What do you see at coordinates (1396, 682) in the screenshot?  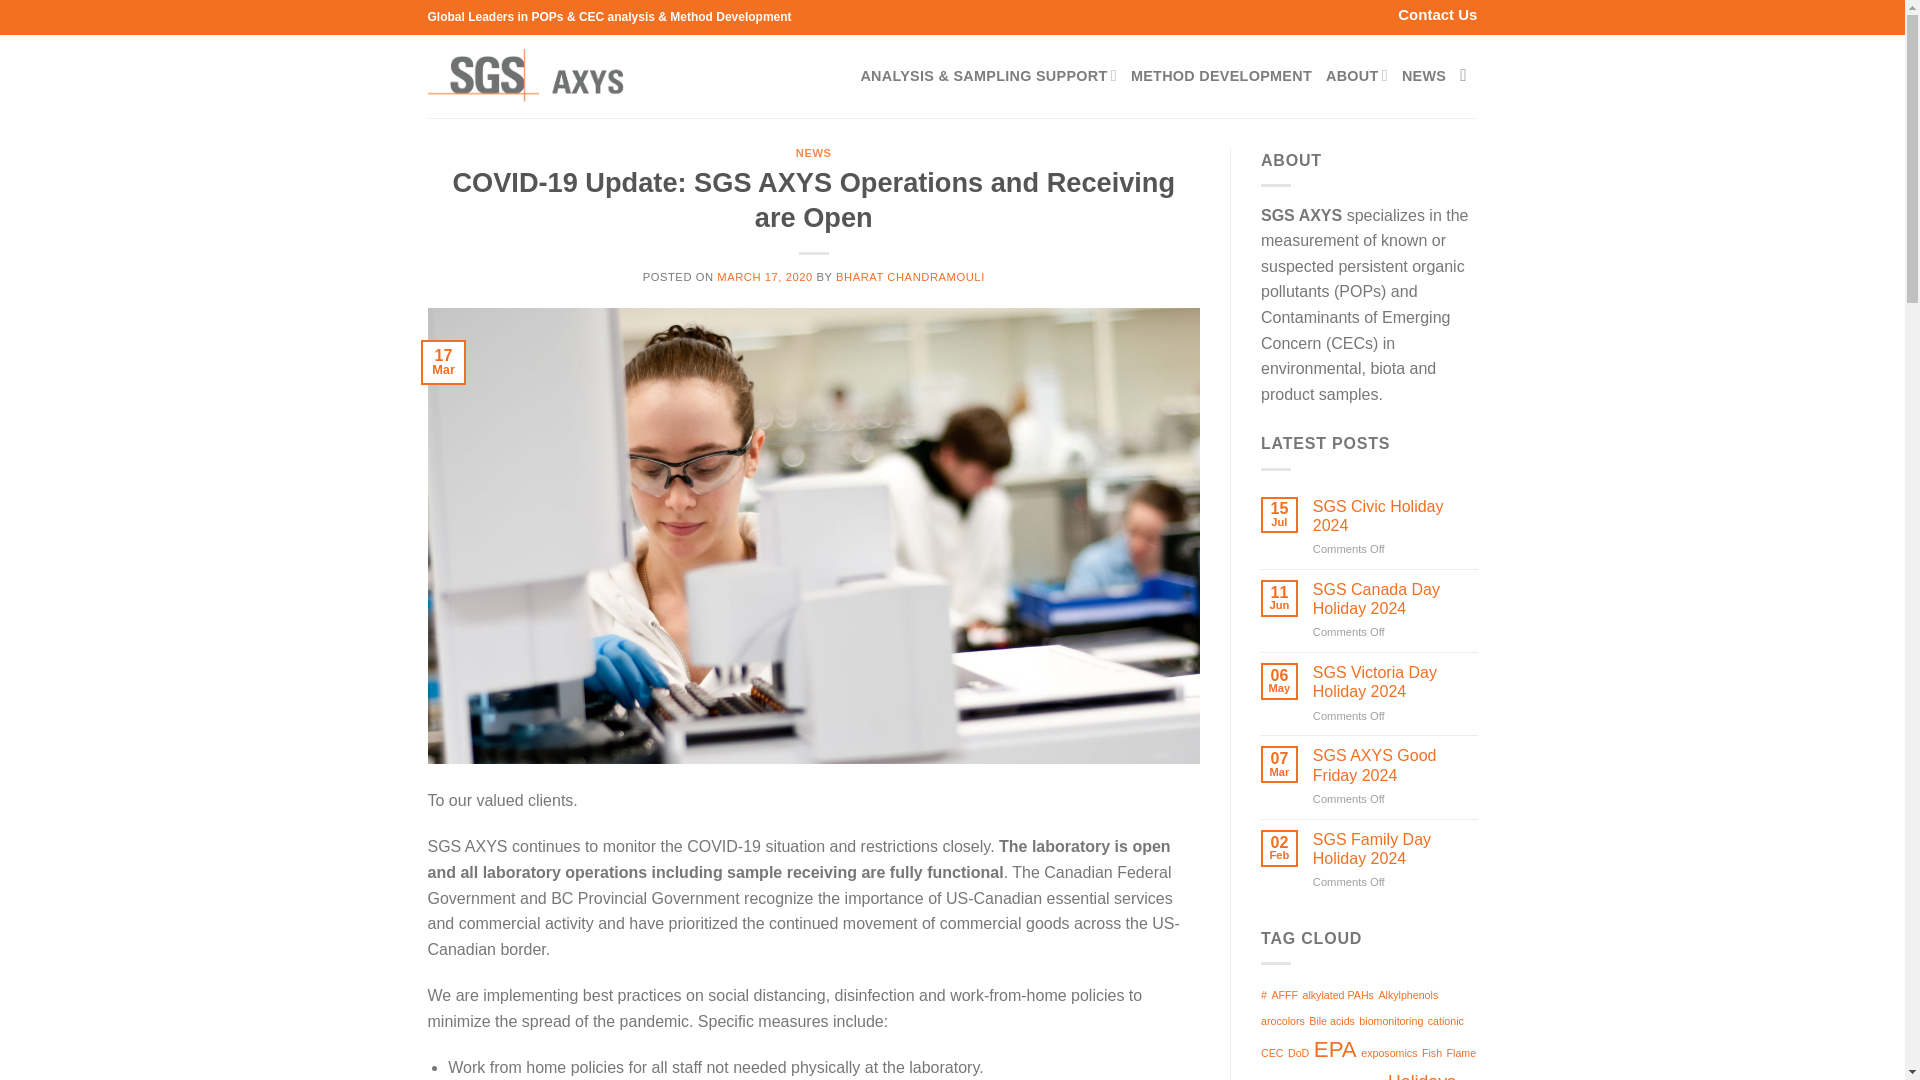 I see `SGS Victoria Day Holiday 2024` at bounding box center [1396, 682].